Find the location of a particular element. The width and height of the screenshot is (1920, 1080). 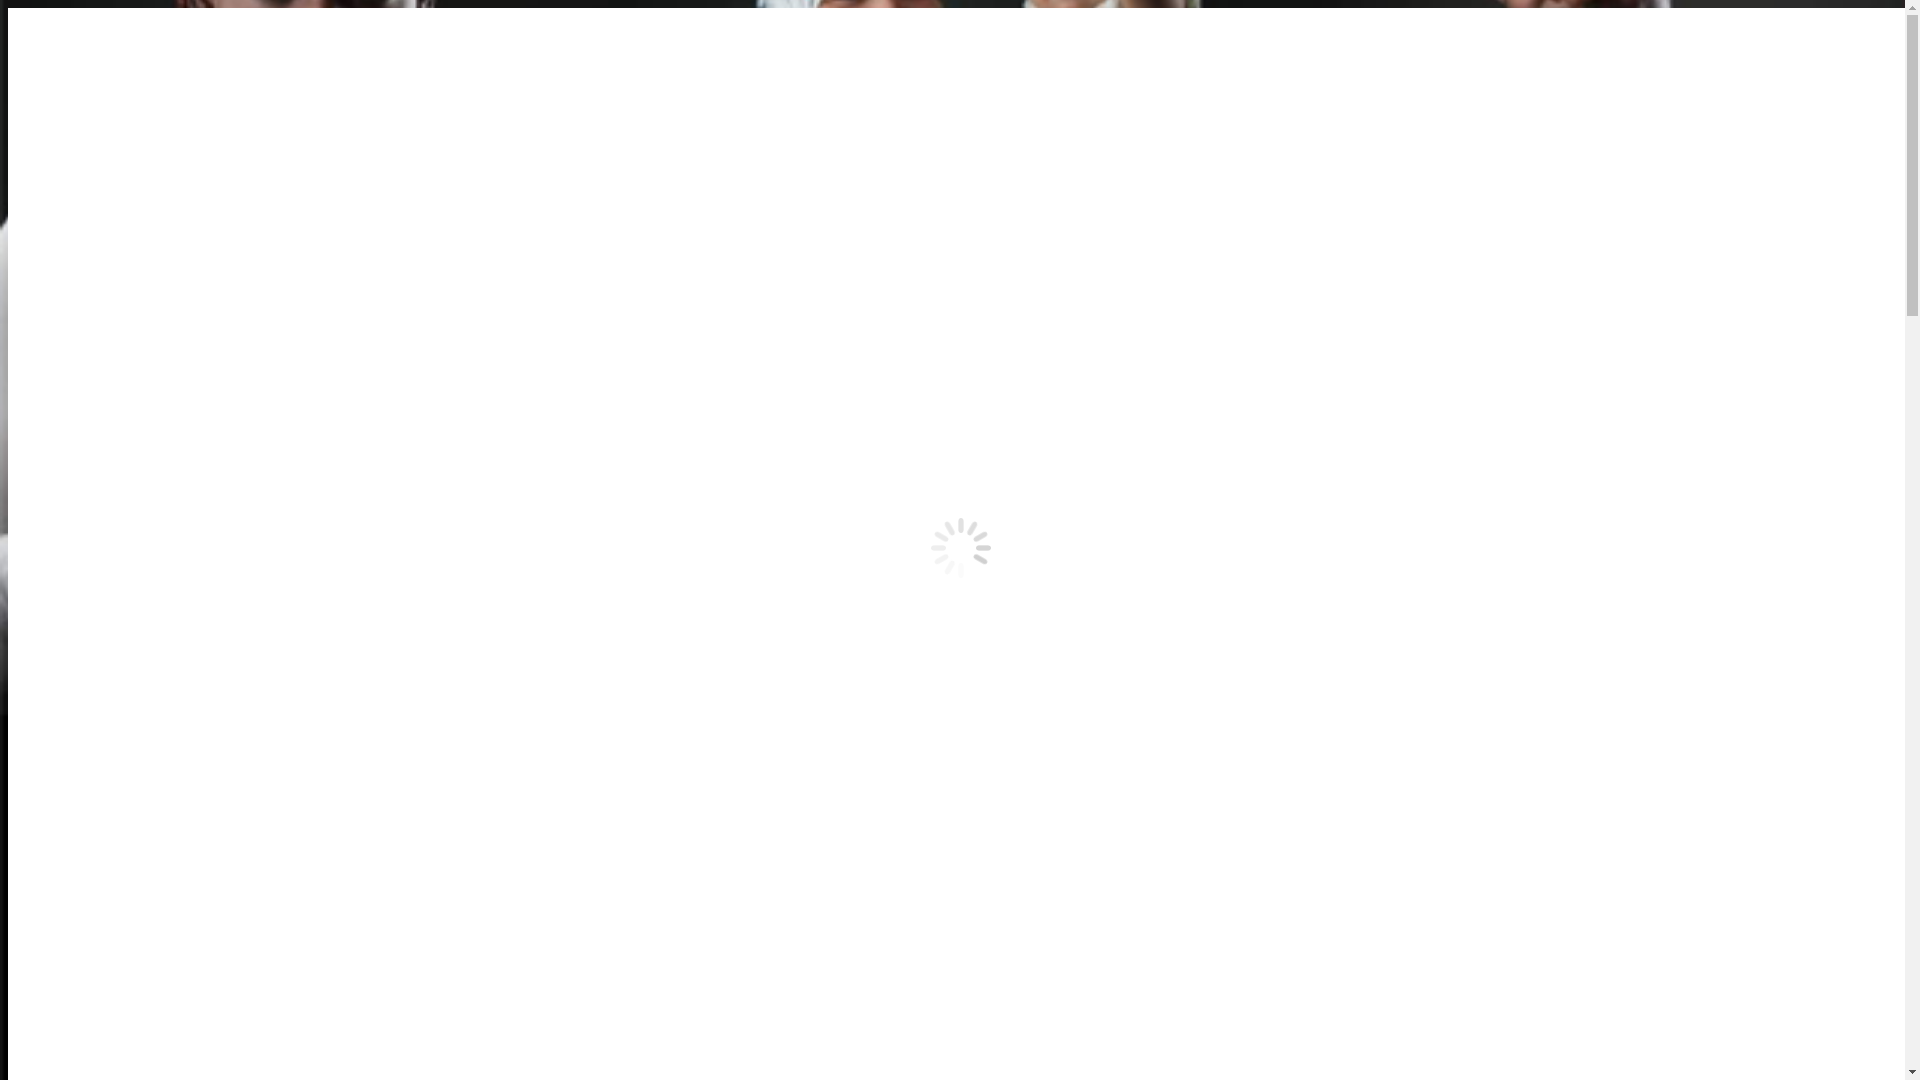

Biblioteca is located at coordinates (121, 312).